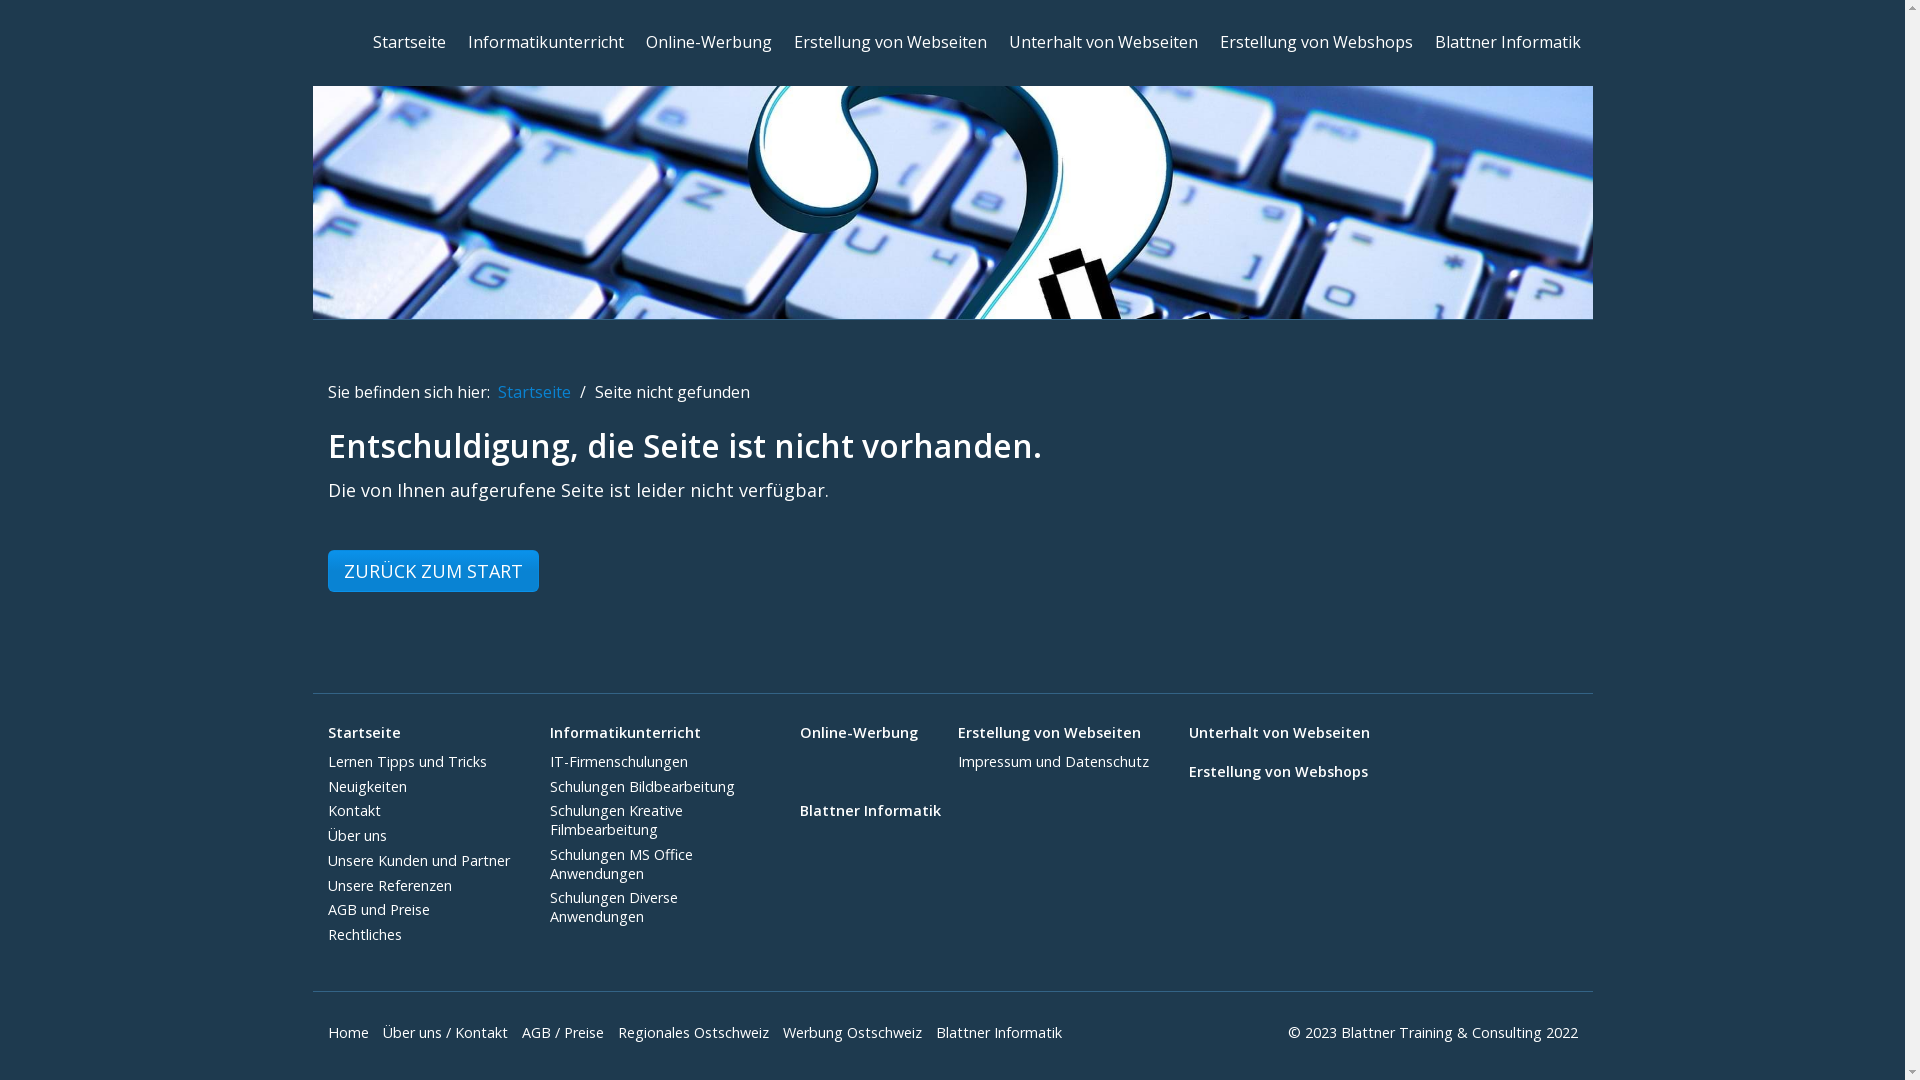  Describe the element at coordinates (368, 786) in the screenshot. I see `Neuigkeiten` at that location.